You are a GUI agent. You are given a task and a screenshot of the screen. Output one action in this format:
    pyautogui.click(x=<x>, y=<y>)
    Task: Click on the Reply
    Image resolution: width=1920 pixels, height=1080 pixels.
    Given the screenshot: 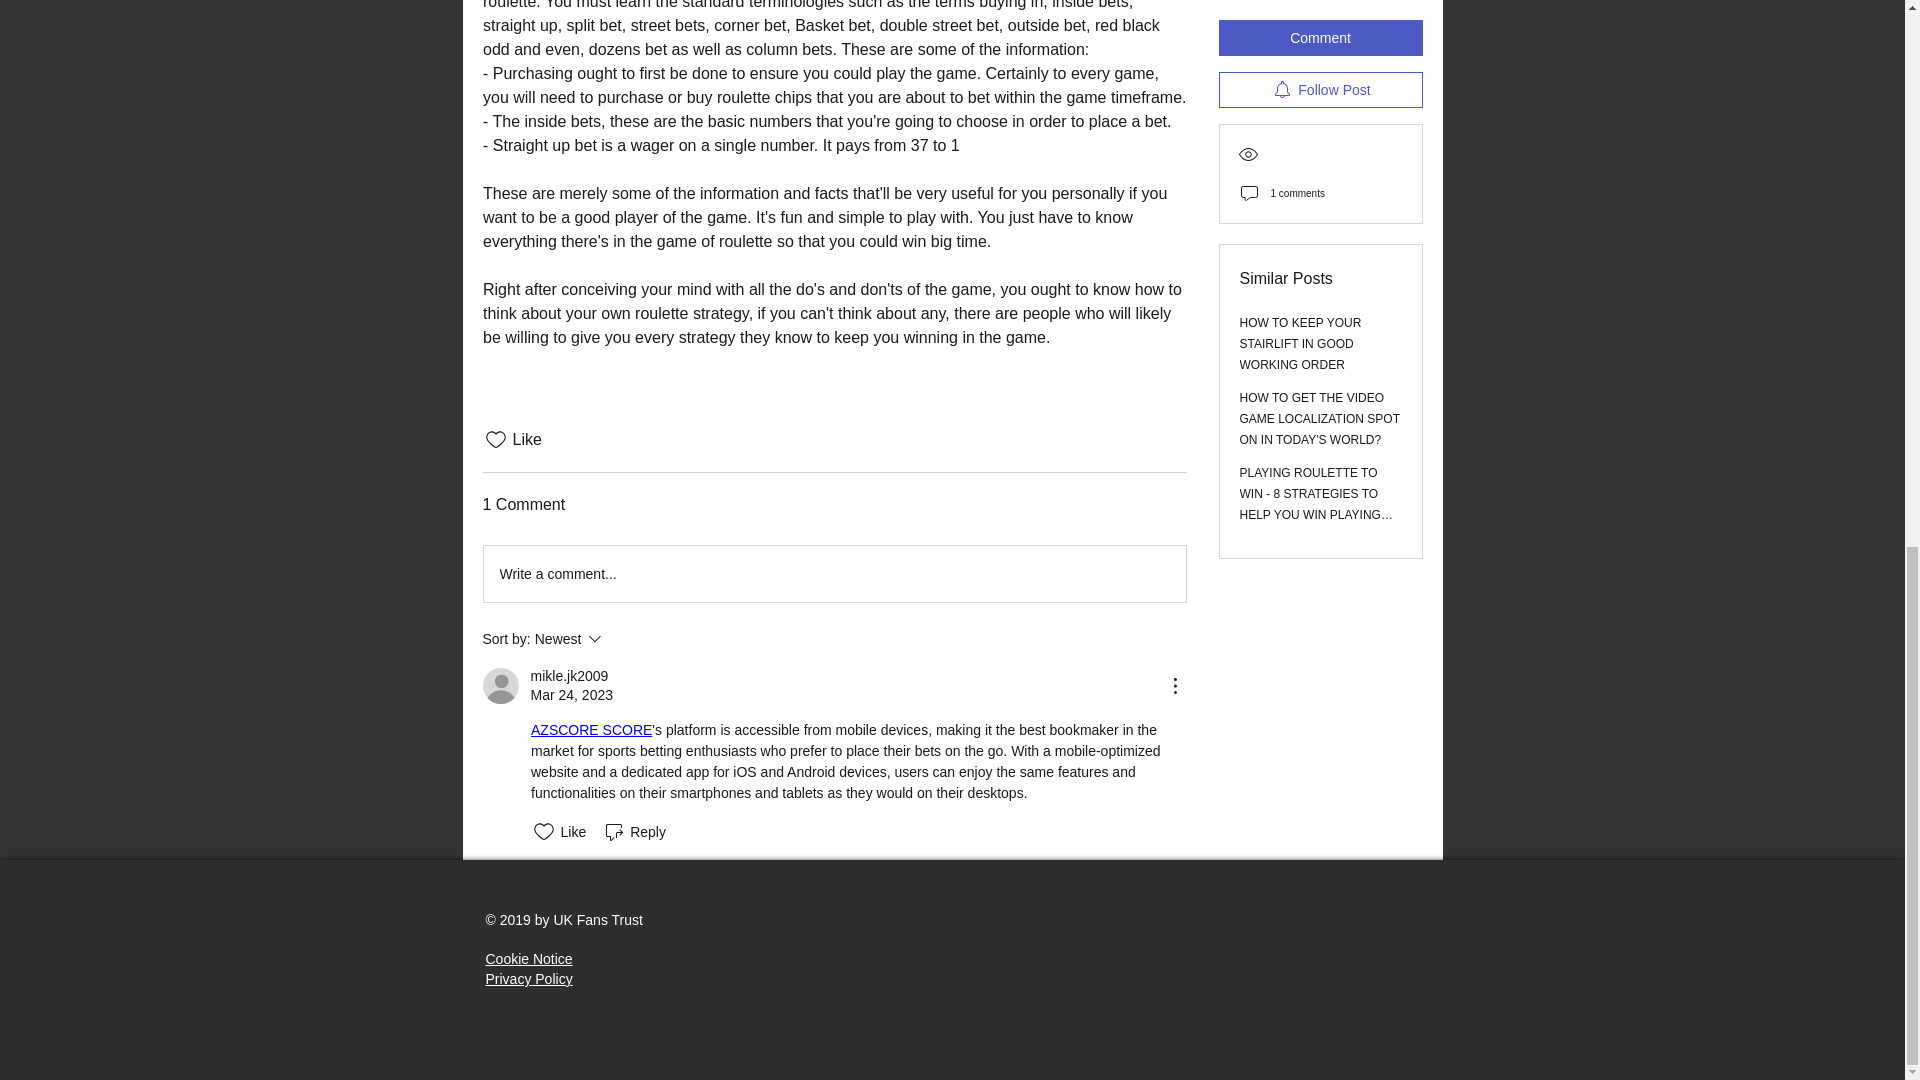 What is the action you would take?
    pyautogui.click(x=634, y=831)
    